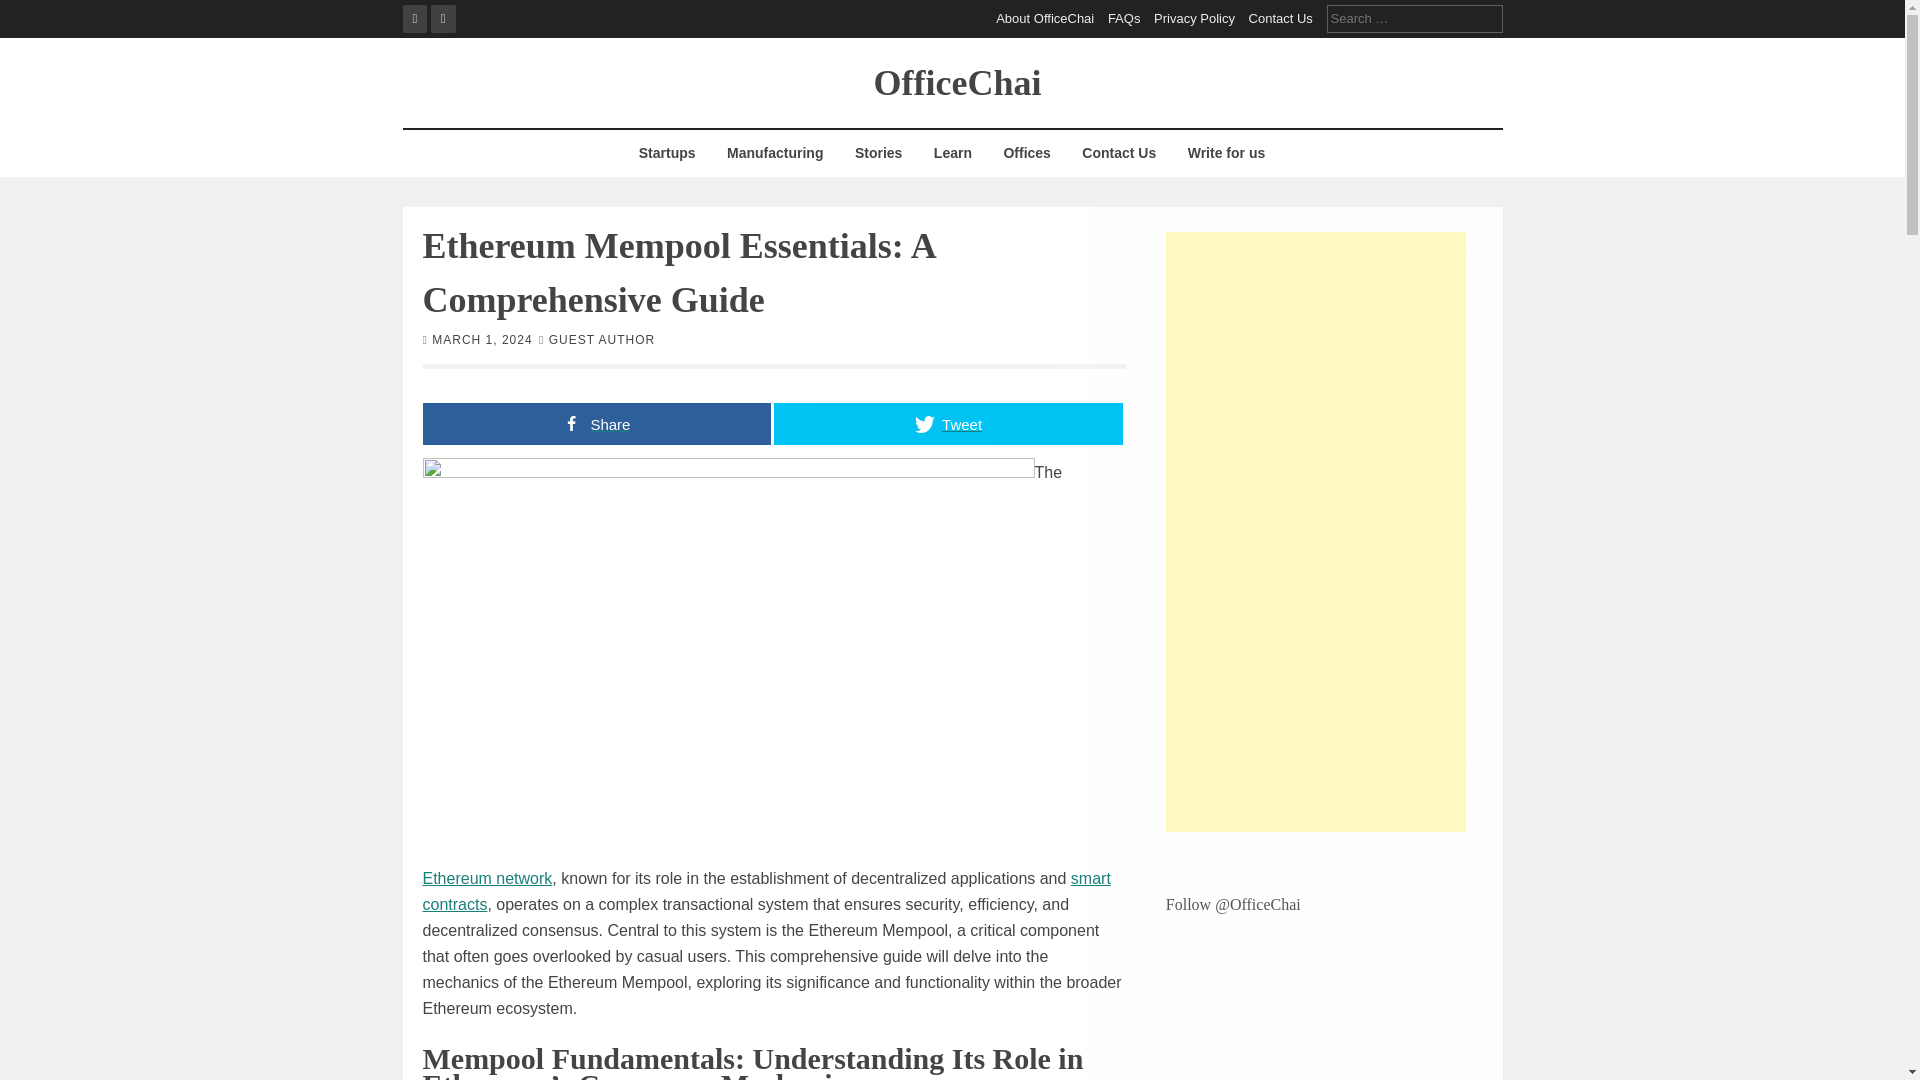 This screenshot has height=1080, width=1920. Describe the element at coordinates (766, 891) in the screenshot. I see `smart contracts` at that location.